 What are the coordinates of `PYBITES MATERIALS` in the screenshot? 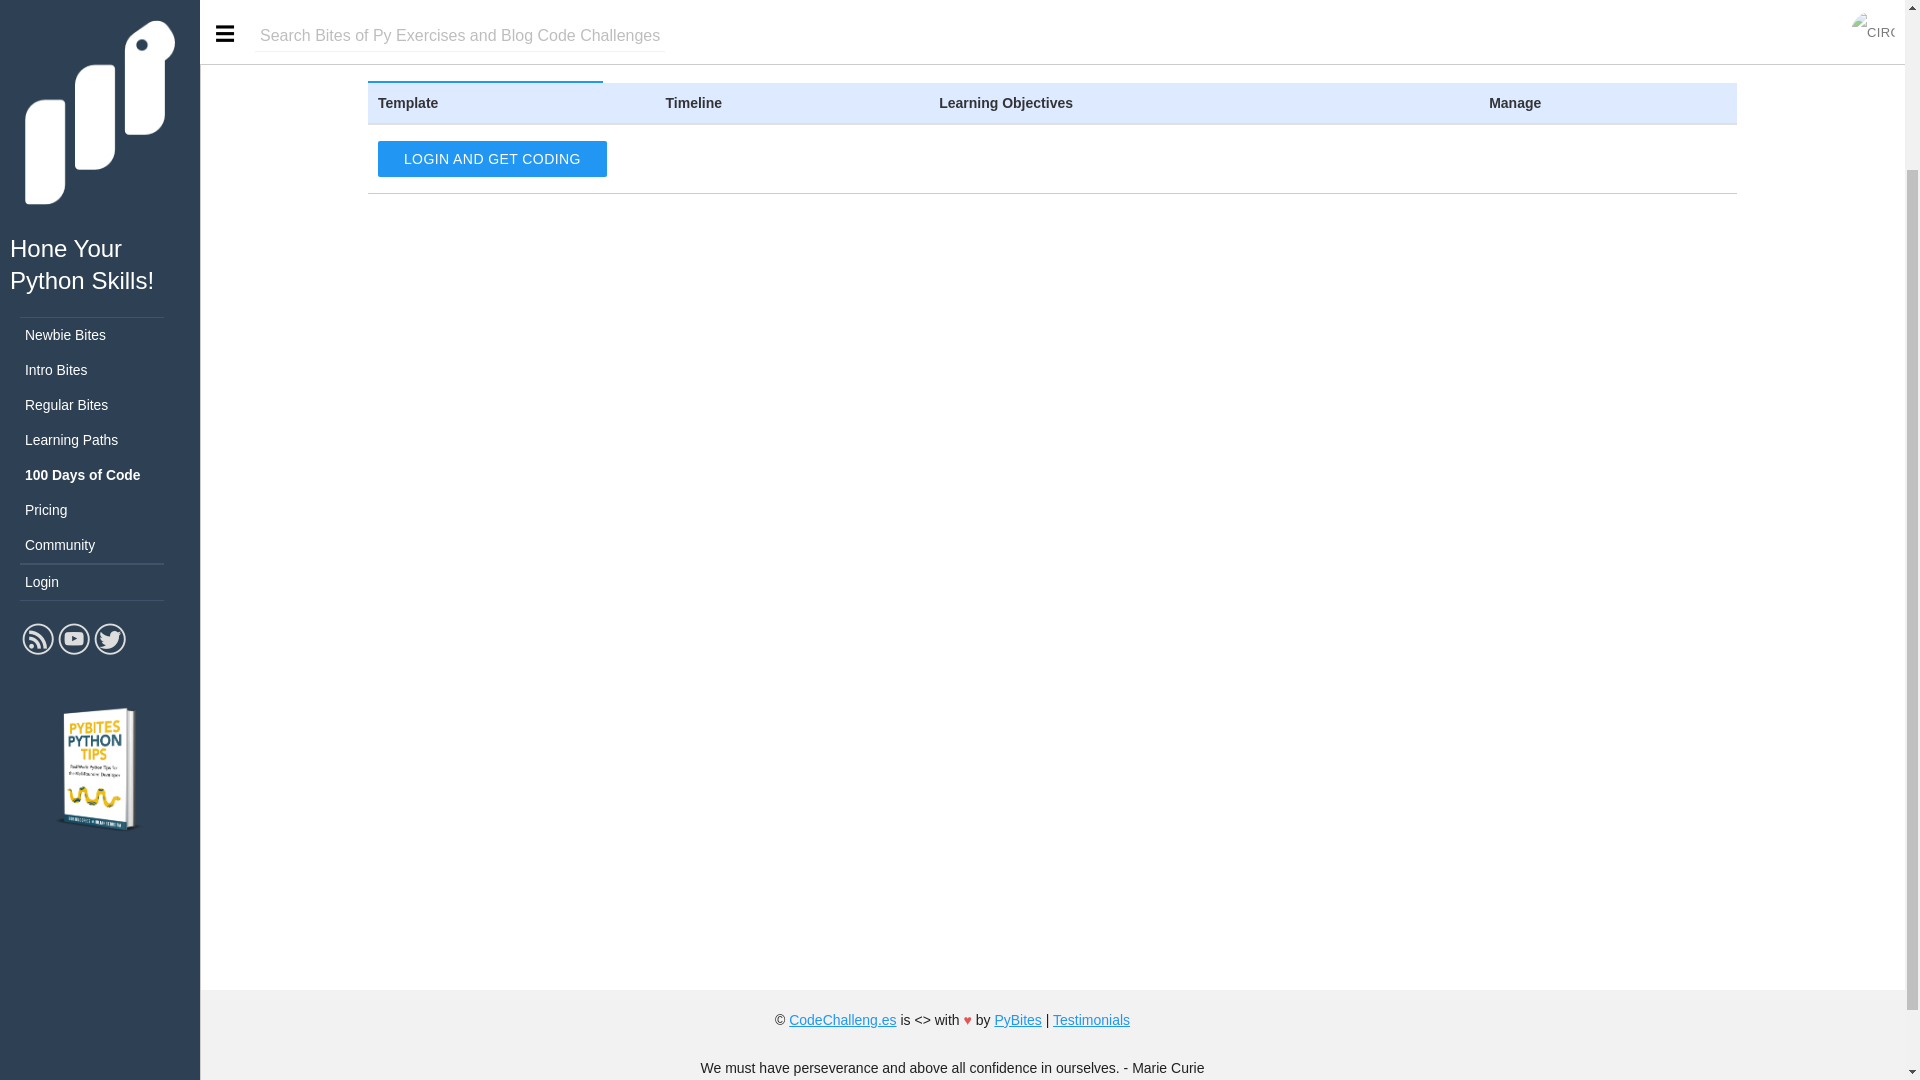 It's located at (1135, 57).